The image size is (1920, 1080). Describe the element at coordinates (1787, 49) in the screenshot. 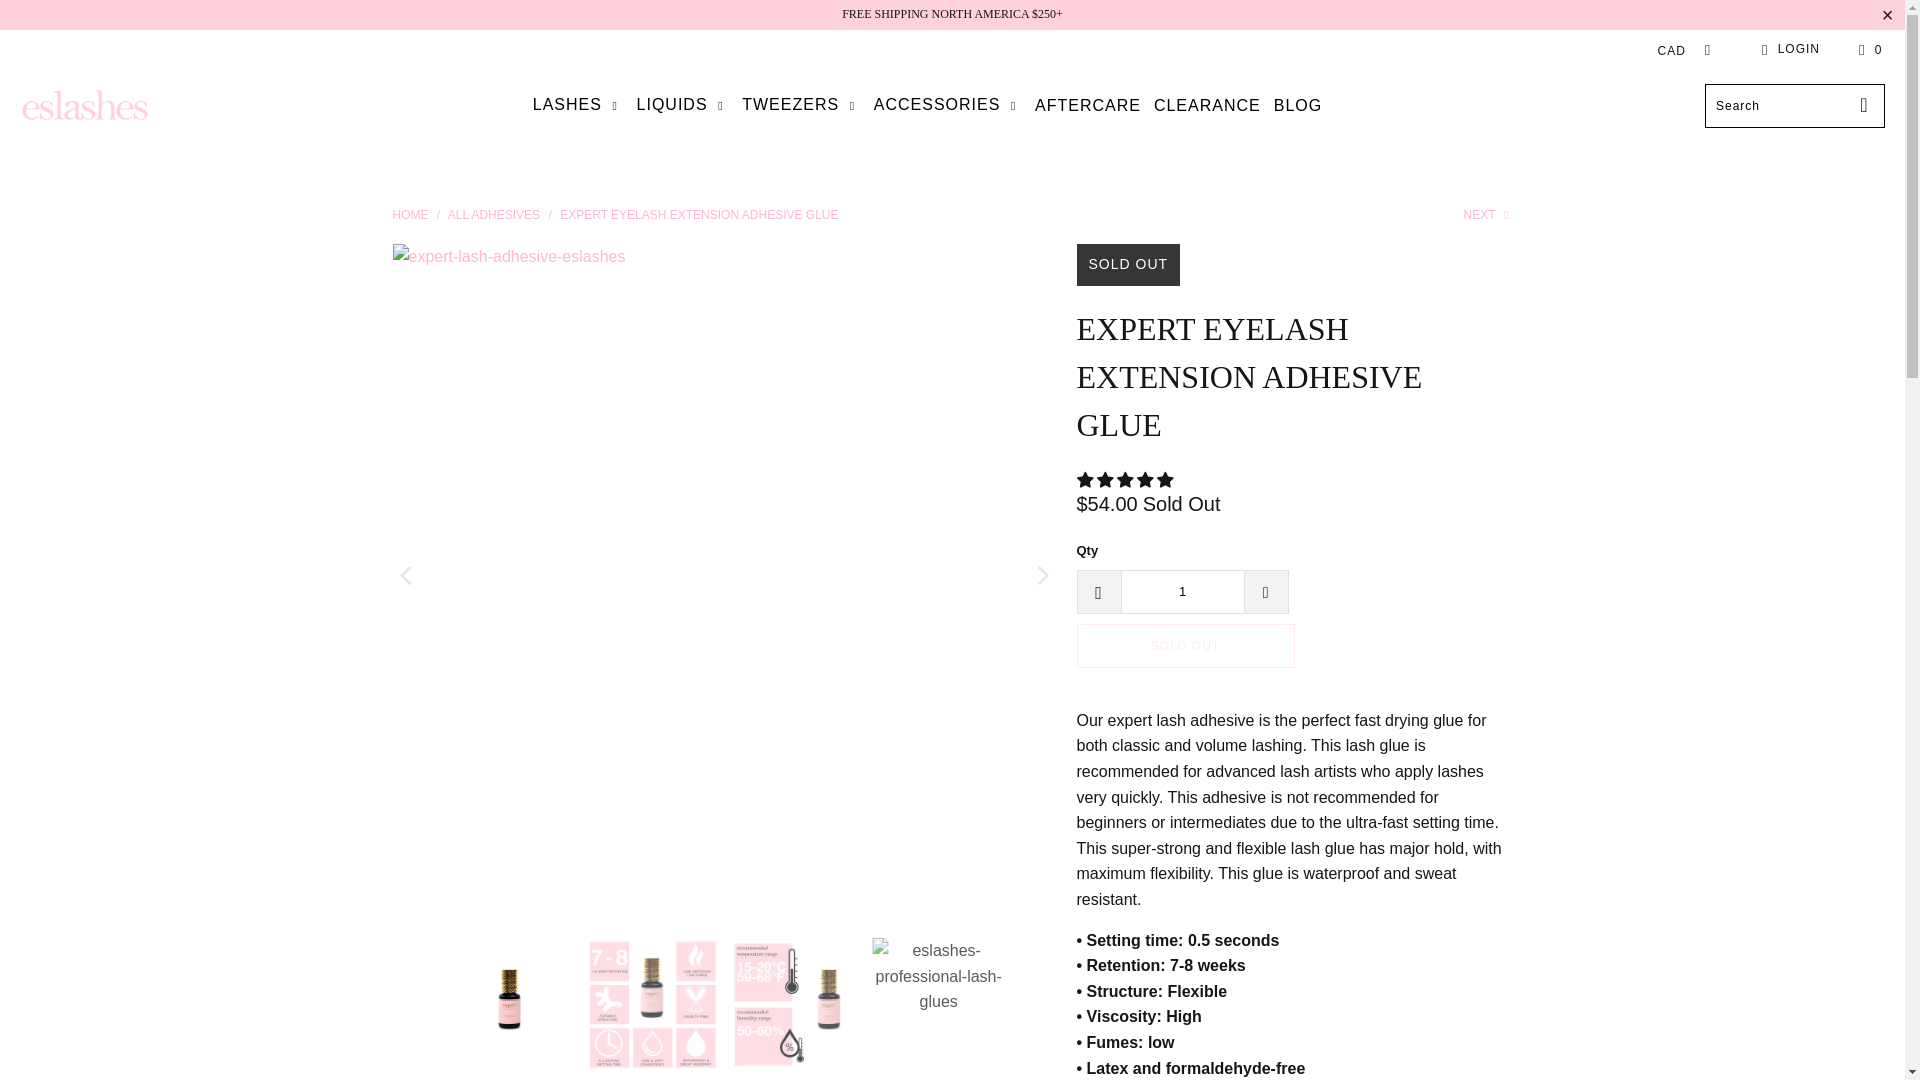

I see `My Account ` at that location.